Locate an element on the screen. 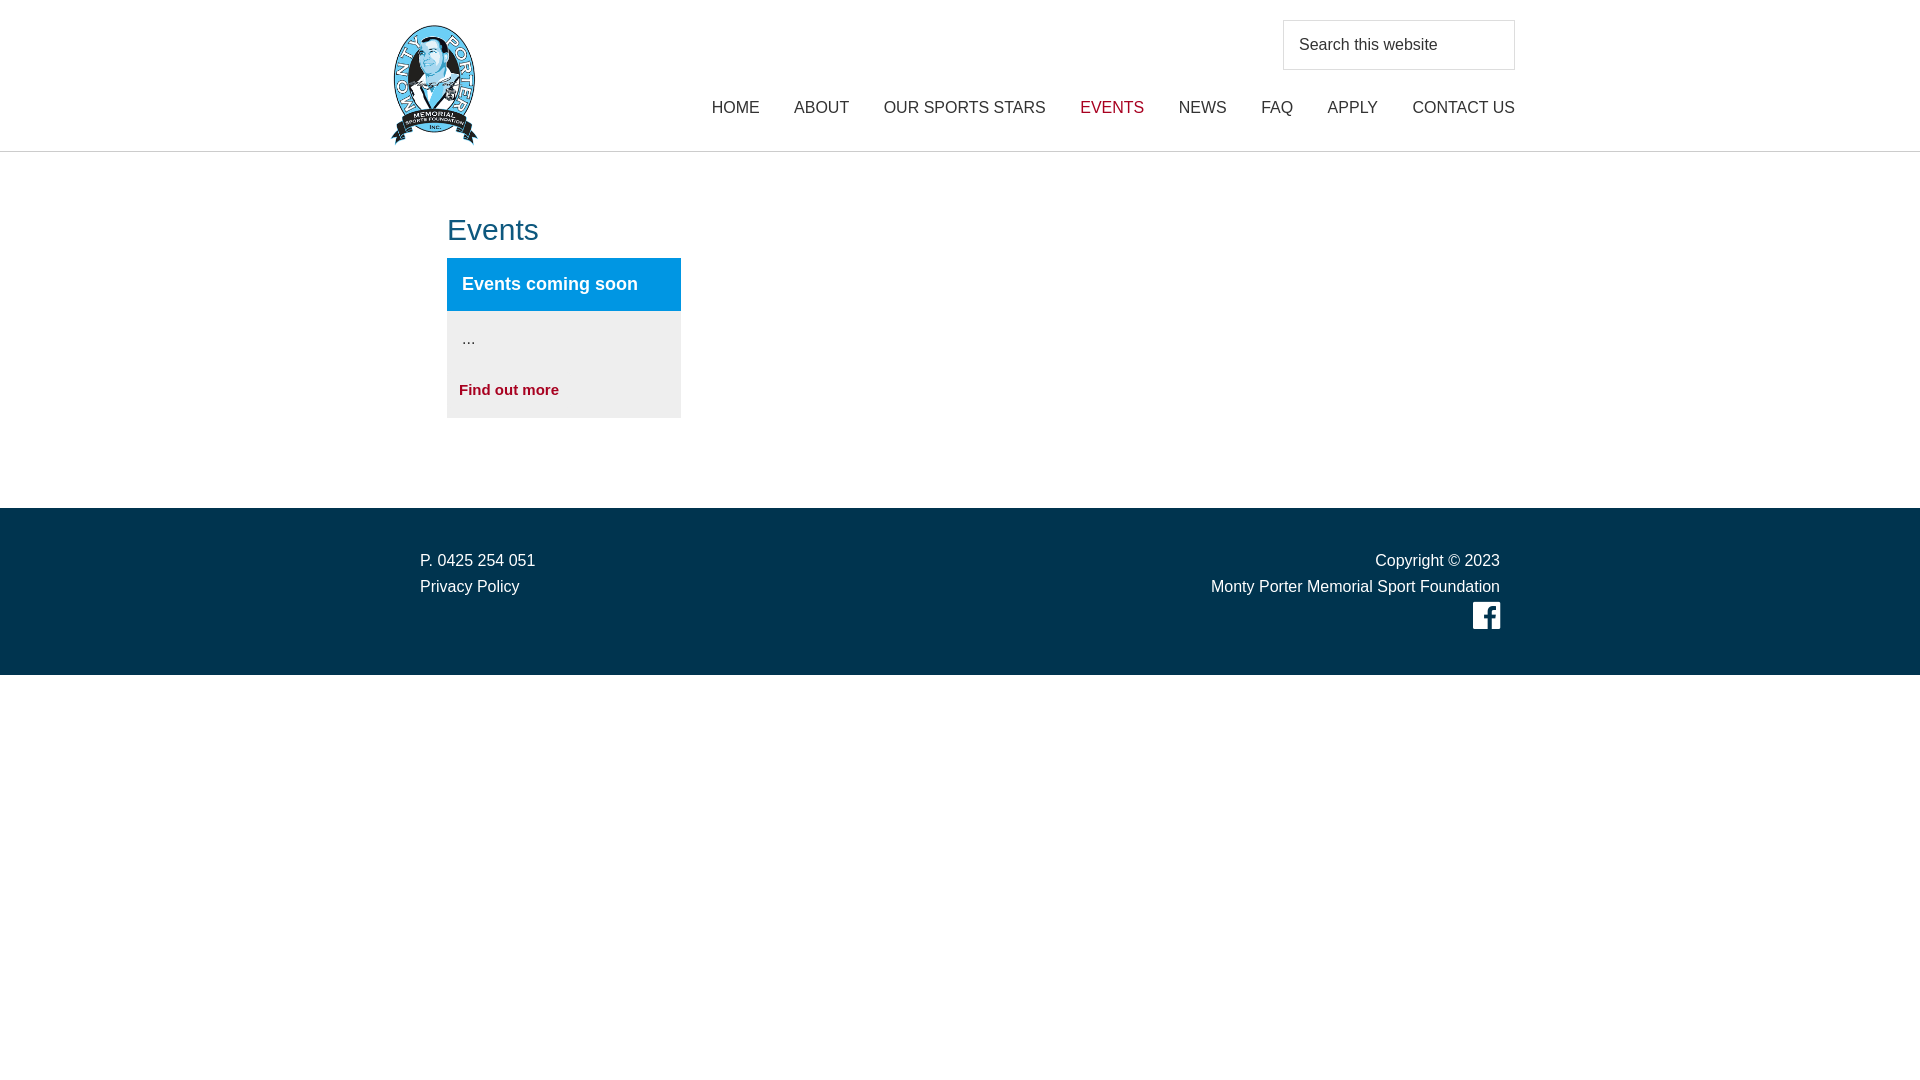 This screenshot has width=1920, height=1080. OUR SPORTS STARS is located at coordinates (965, 108).